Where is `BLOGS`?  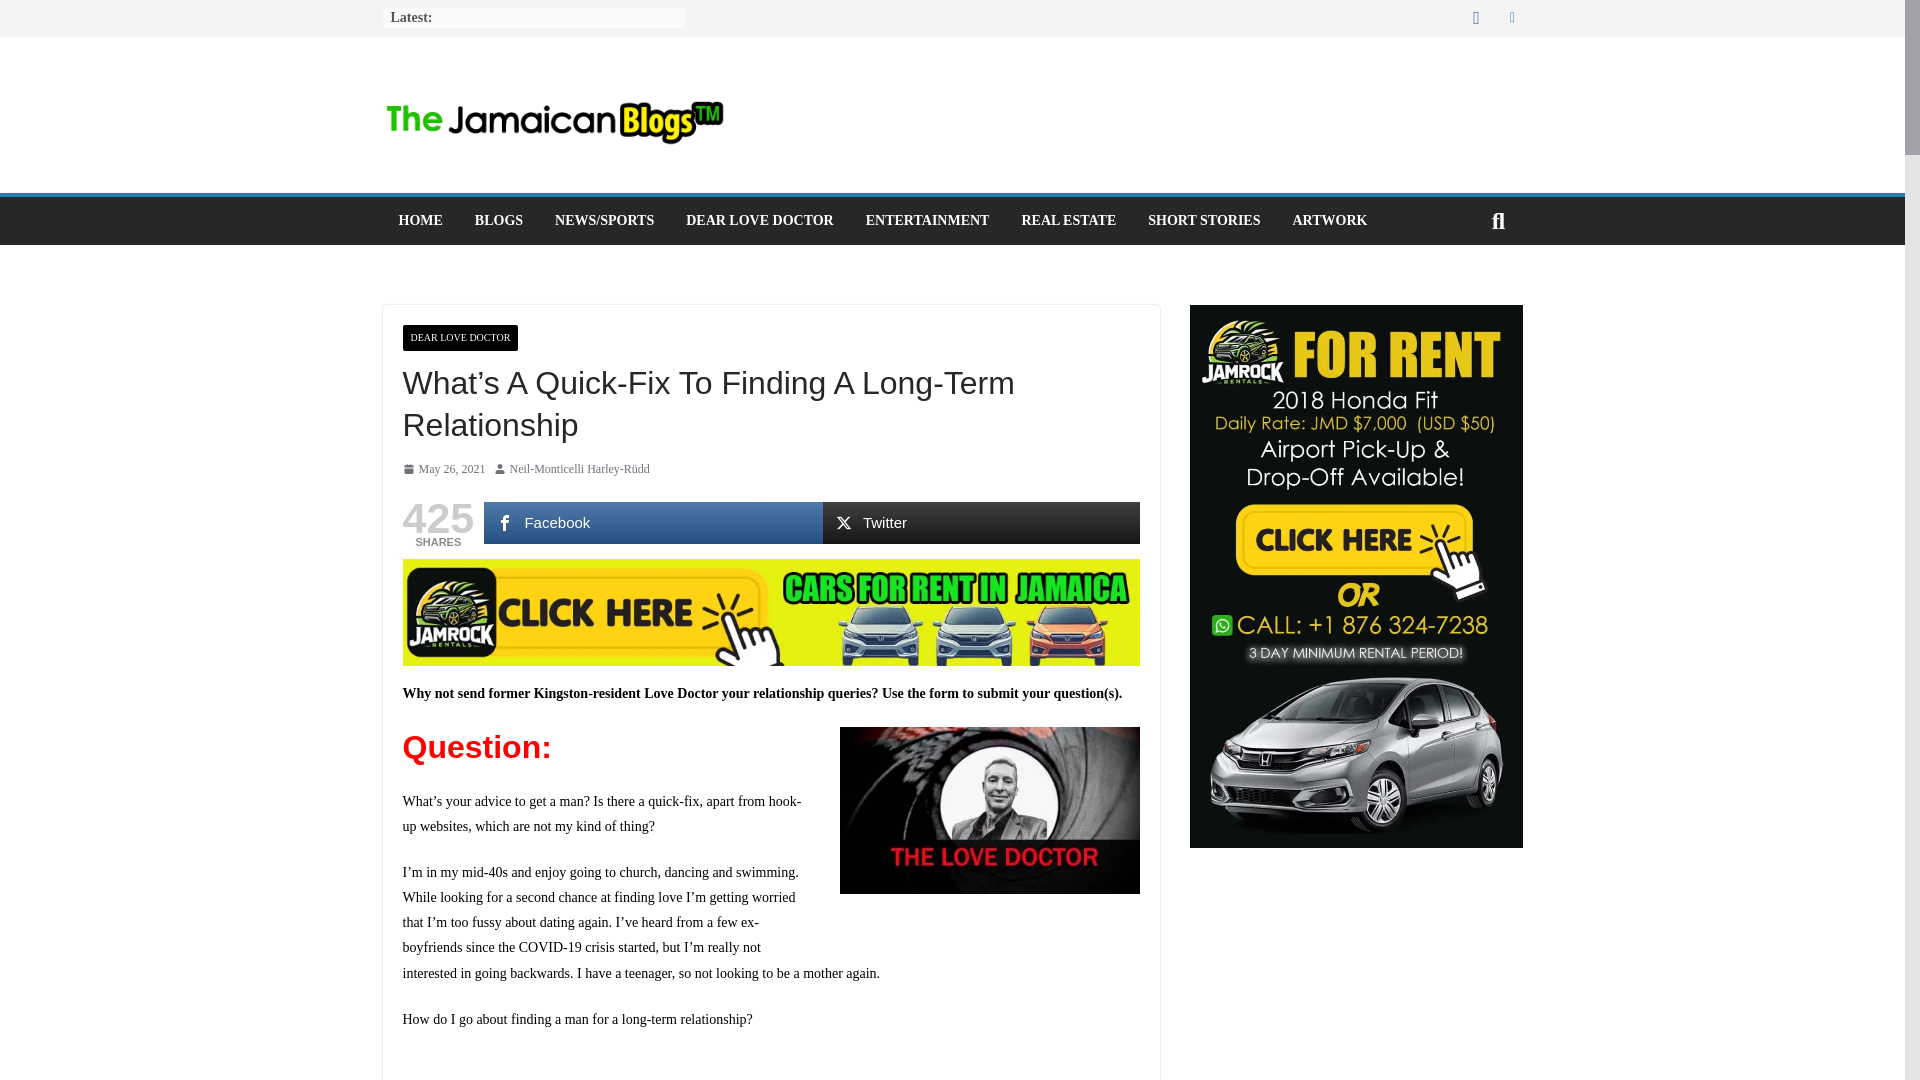
BLOGS is located at coordinates (498, 221).